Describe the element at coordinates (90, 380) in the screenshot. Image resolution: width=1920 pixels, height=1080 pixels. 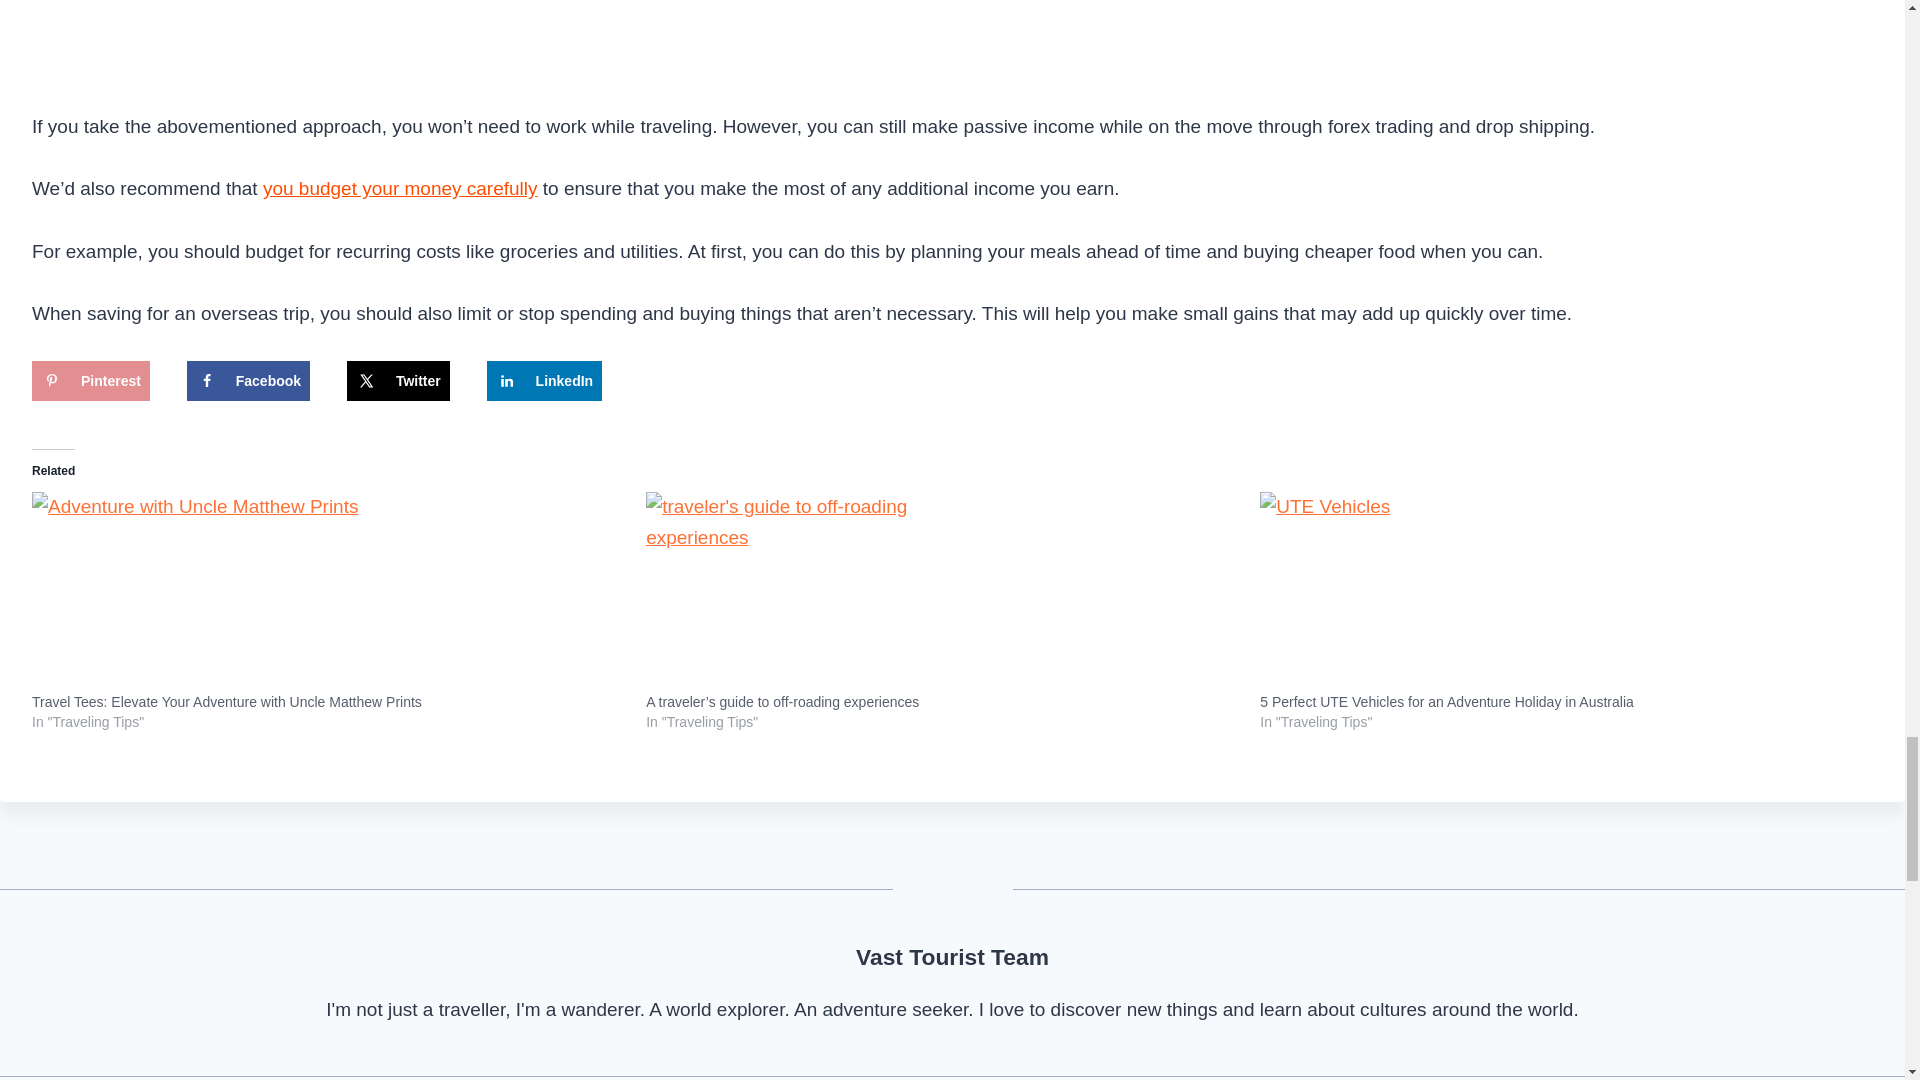
I see `Save to Pinterest` at that location.